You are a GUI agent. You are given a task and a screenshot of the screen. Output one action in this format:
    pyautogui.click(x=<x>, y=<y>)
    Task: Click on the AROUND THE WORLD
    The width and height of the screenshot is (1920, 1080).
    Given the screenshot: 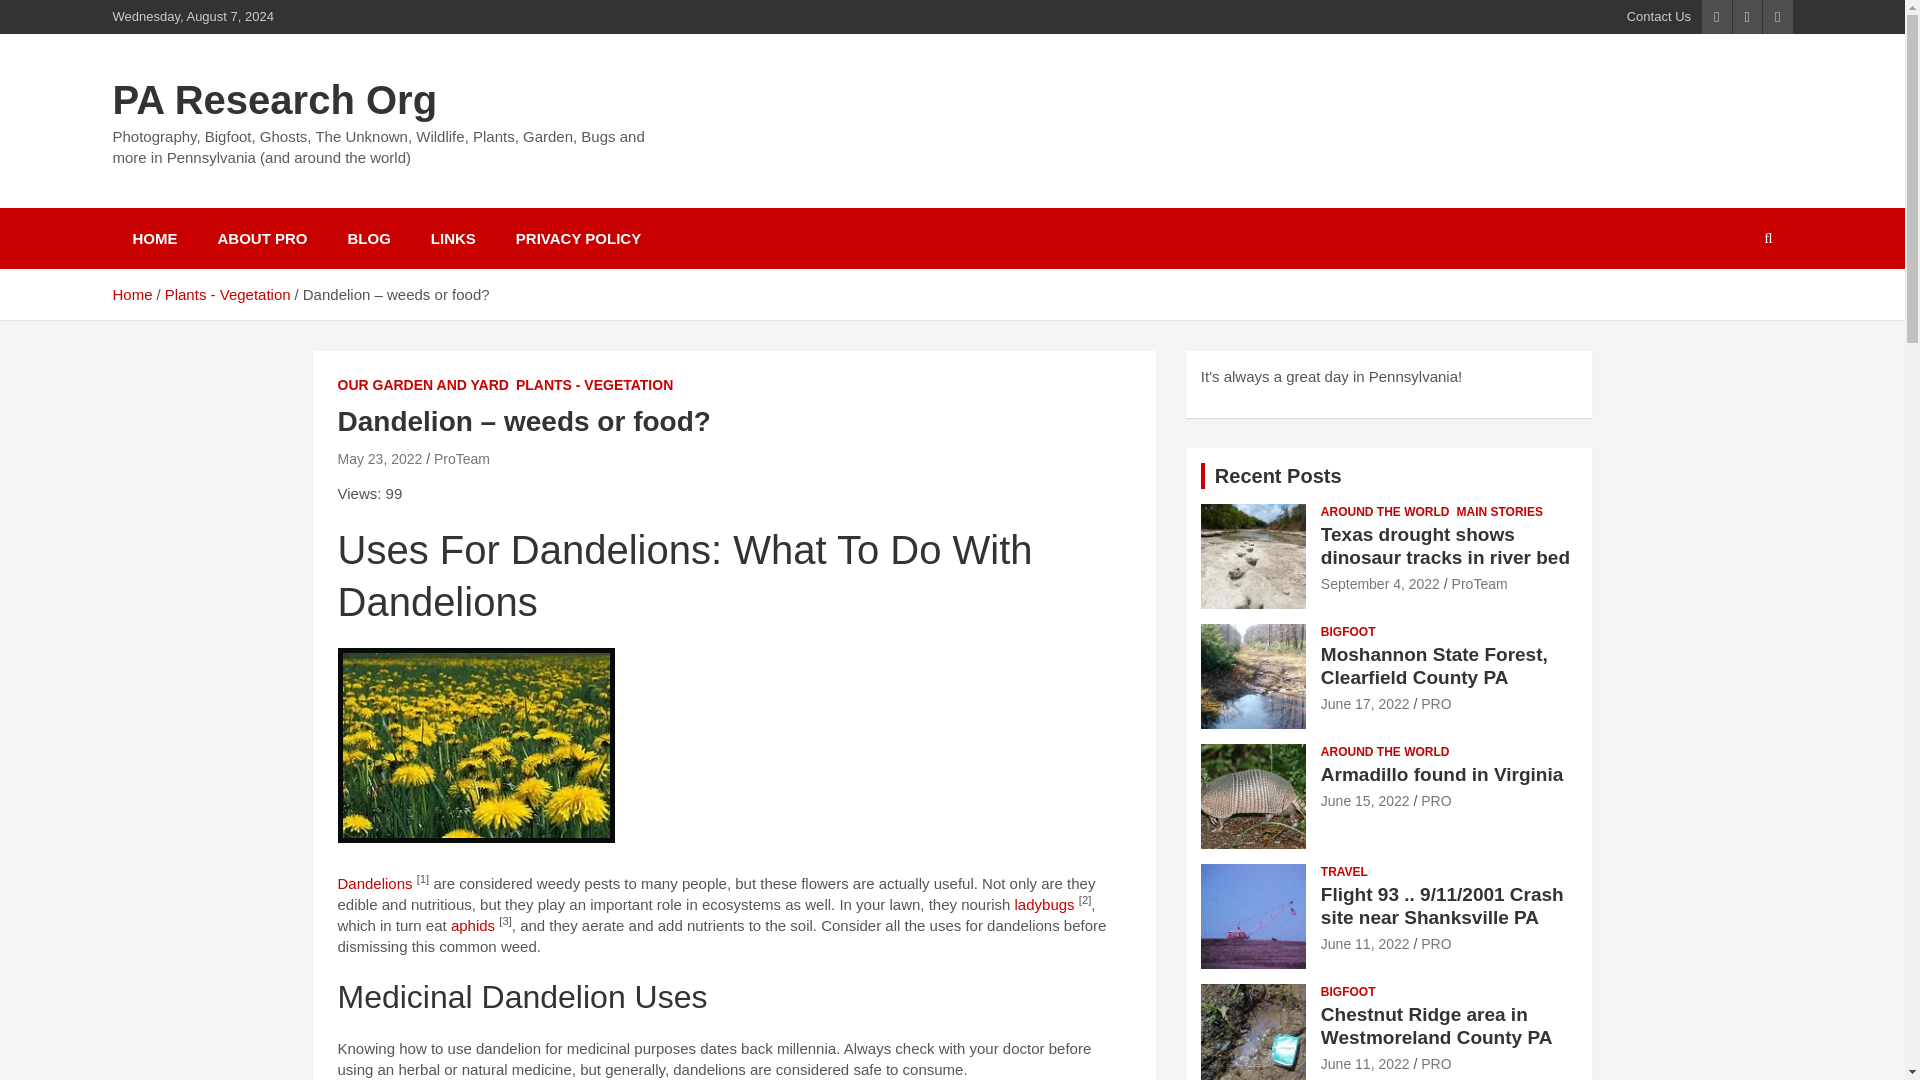 What is the action you would take?
    pyautogui.click(x=1384, y=512)
    